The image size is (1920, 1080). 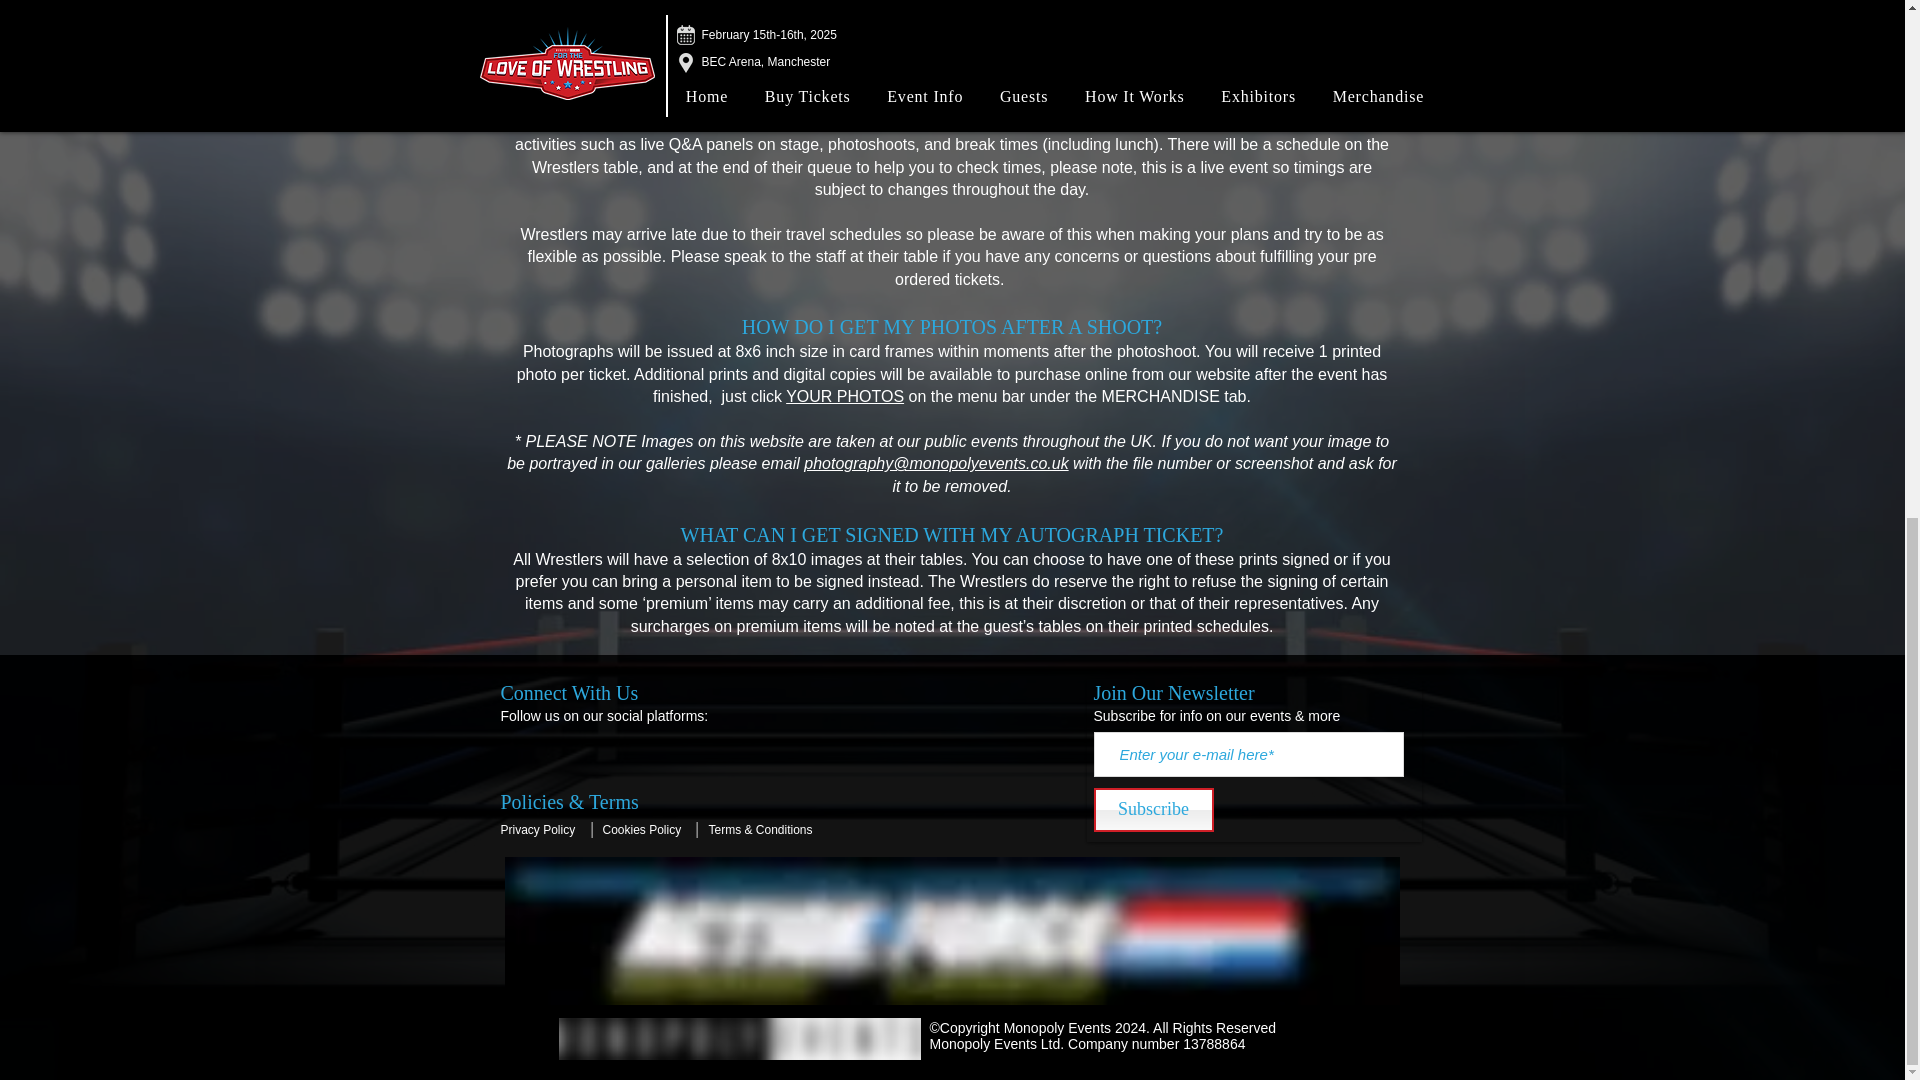 I want to click on YOUR PHOTOS, so click(x=844, y=396).